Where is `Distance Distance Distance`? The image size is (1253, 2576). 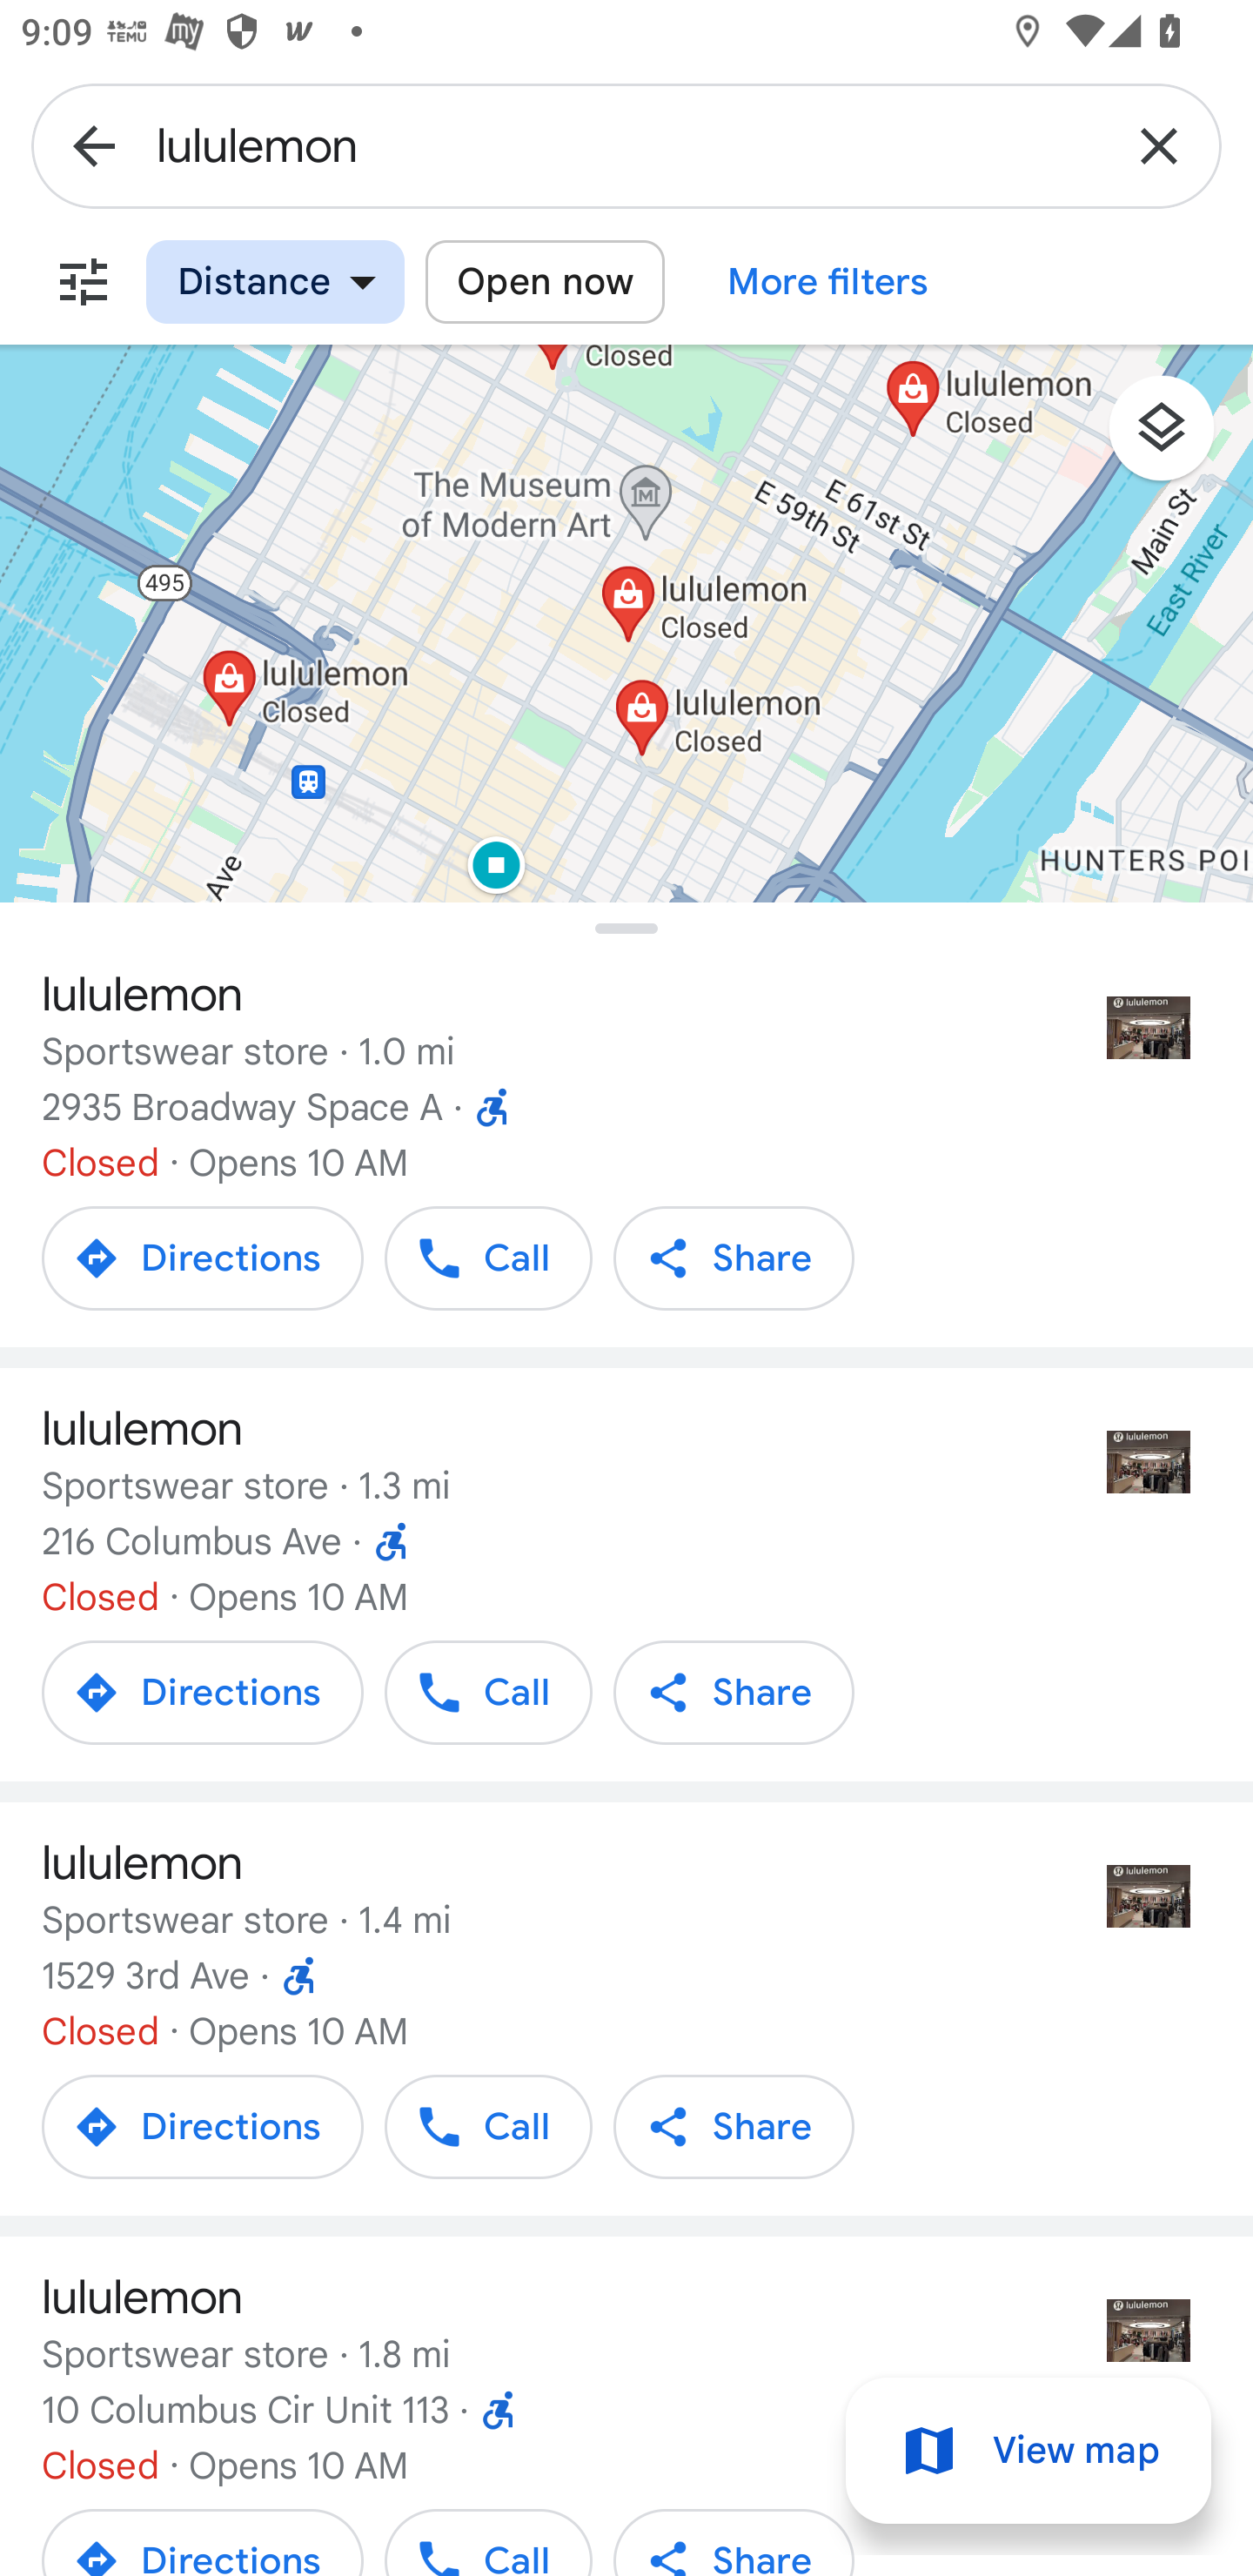 Distance Distance Distance is located at coordinates (275, 282).